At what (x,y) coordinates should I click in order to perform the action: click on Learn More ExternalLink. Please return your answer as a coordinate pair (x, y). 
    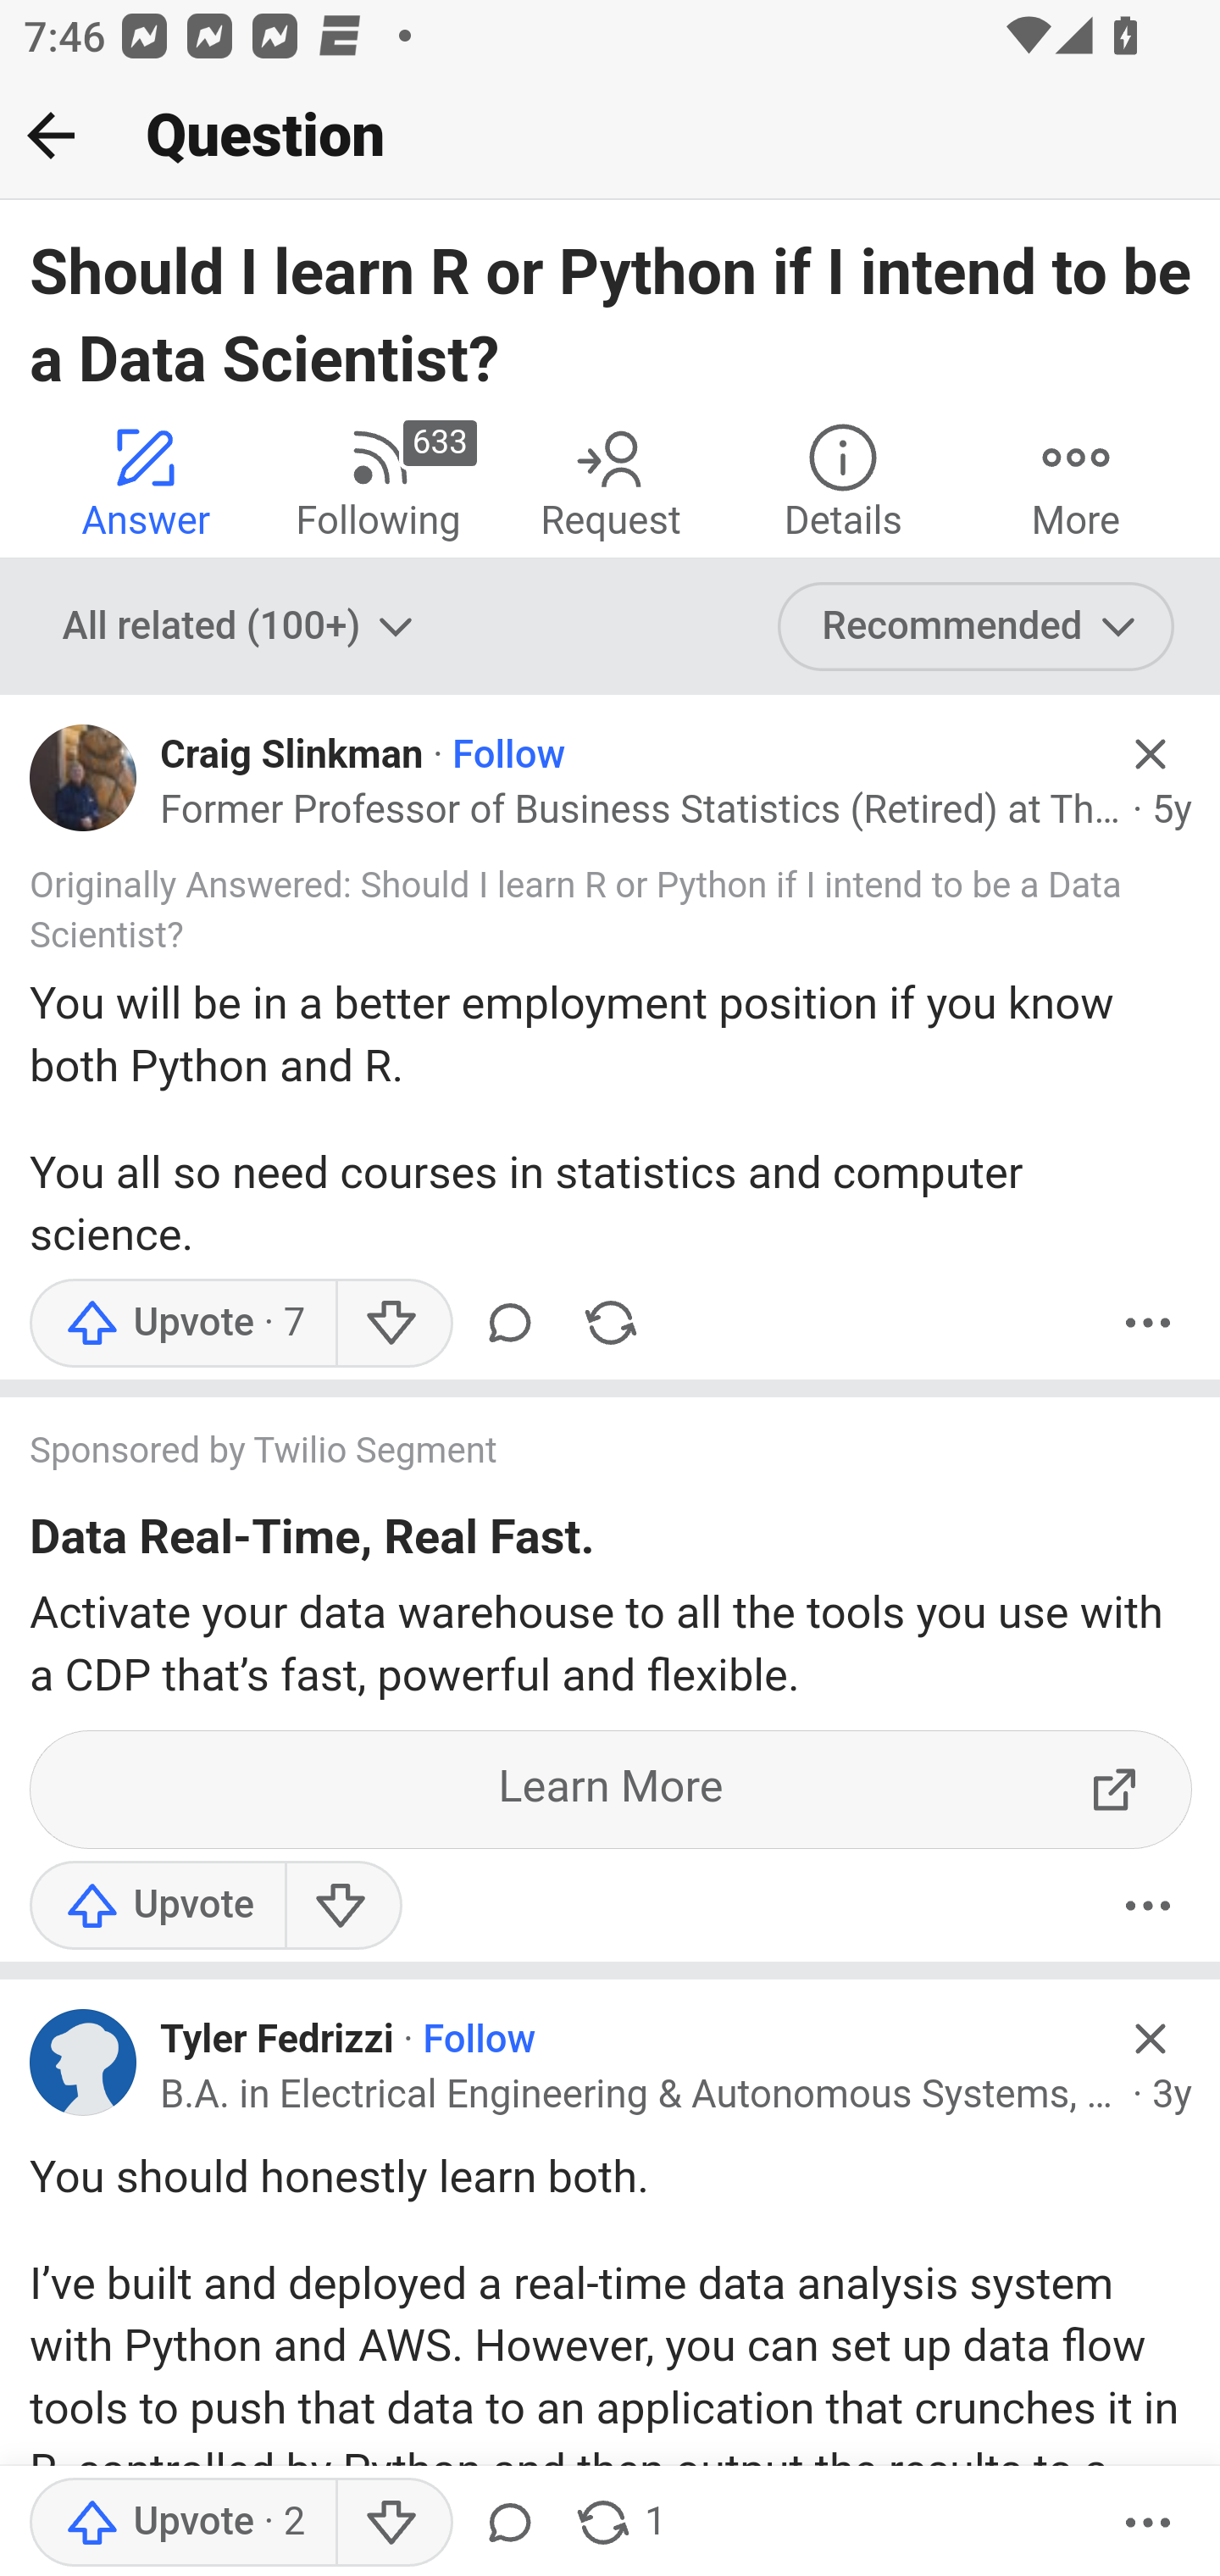
    Looking at the image, I should click on (612, 1791).